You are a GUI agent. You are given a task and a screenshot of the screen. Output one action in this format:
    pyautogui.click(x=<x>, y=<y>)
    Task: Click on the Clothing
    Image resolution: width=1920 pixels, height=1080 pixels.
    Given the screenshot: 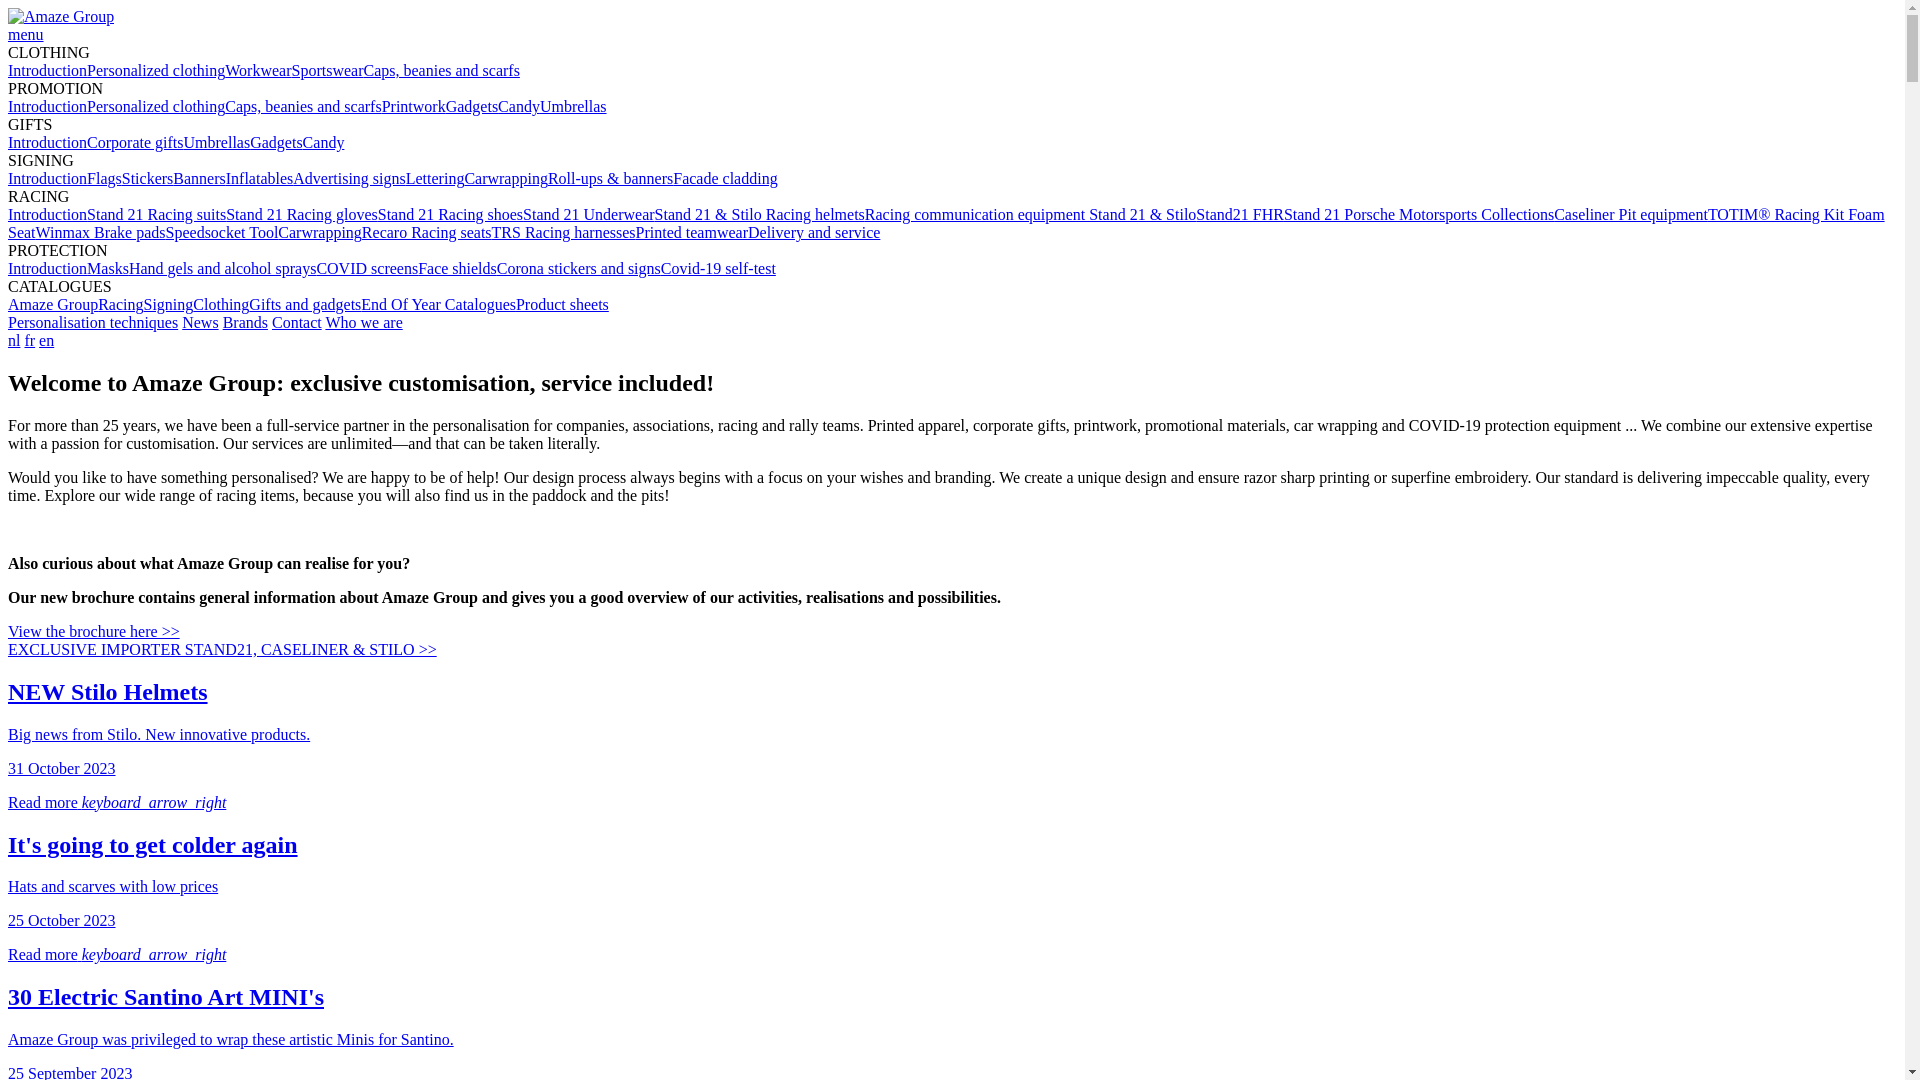 What is the action you would take?
    pyautogui.click(x=221, y=304)
    